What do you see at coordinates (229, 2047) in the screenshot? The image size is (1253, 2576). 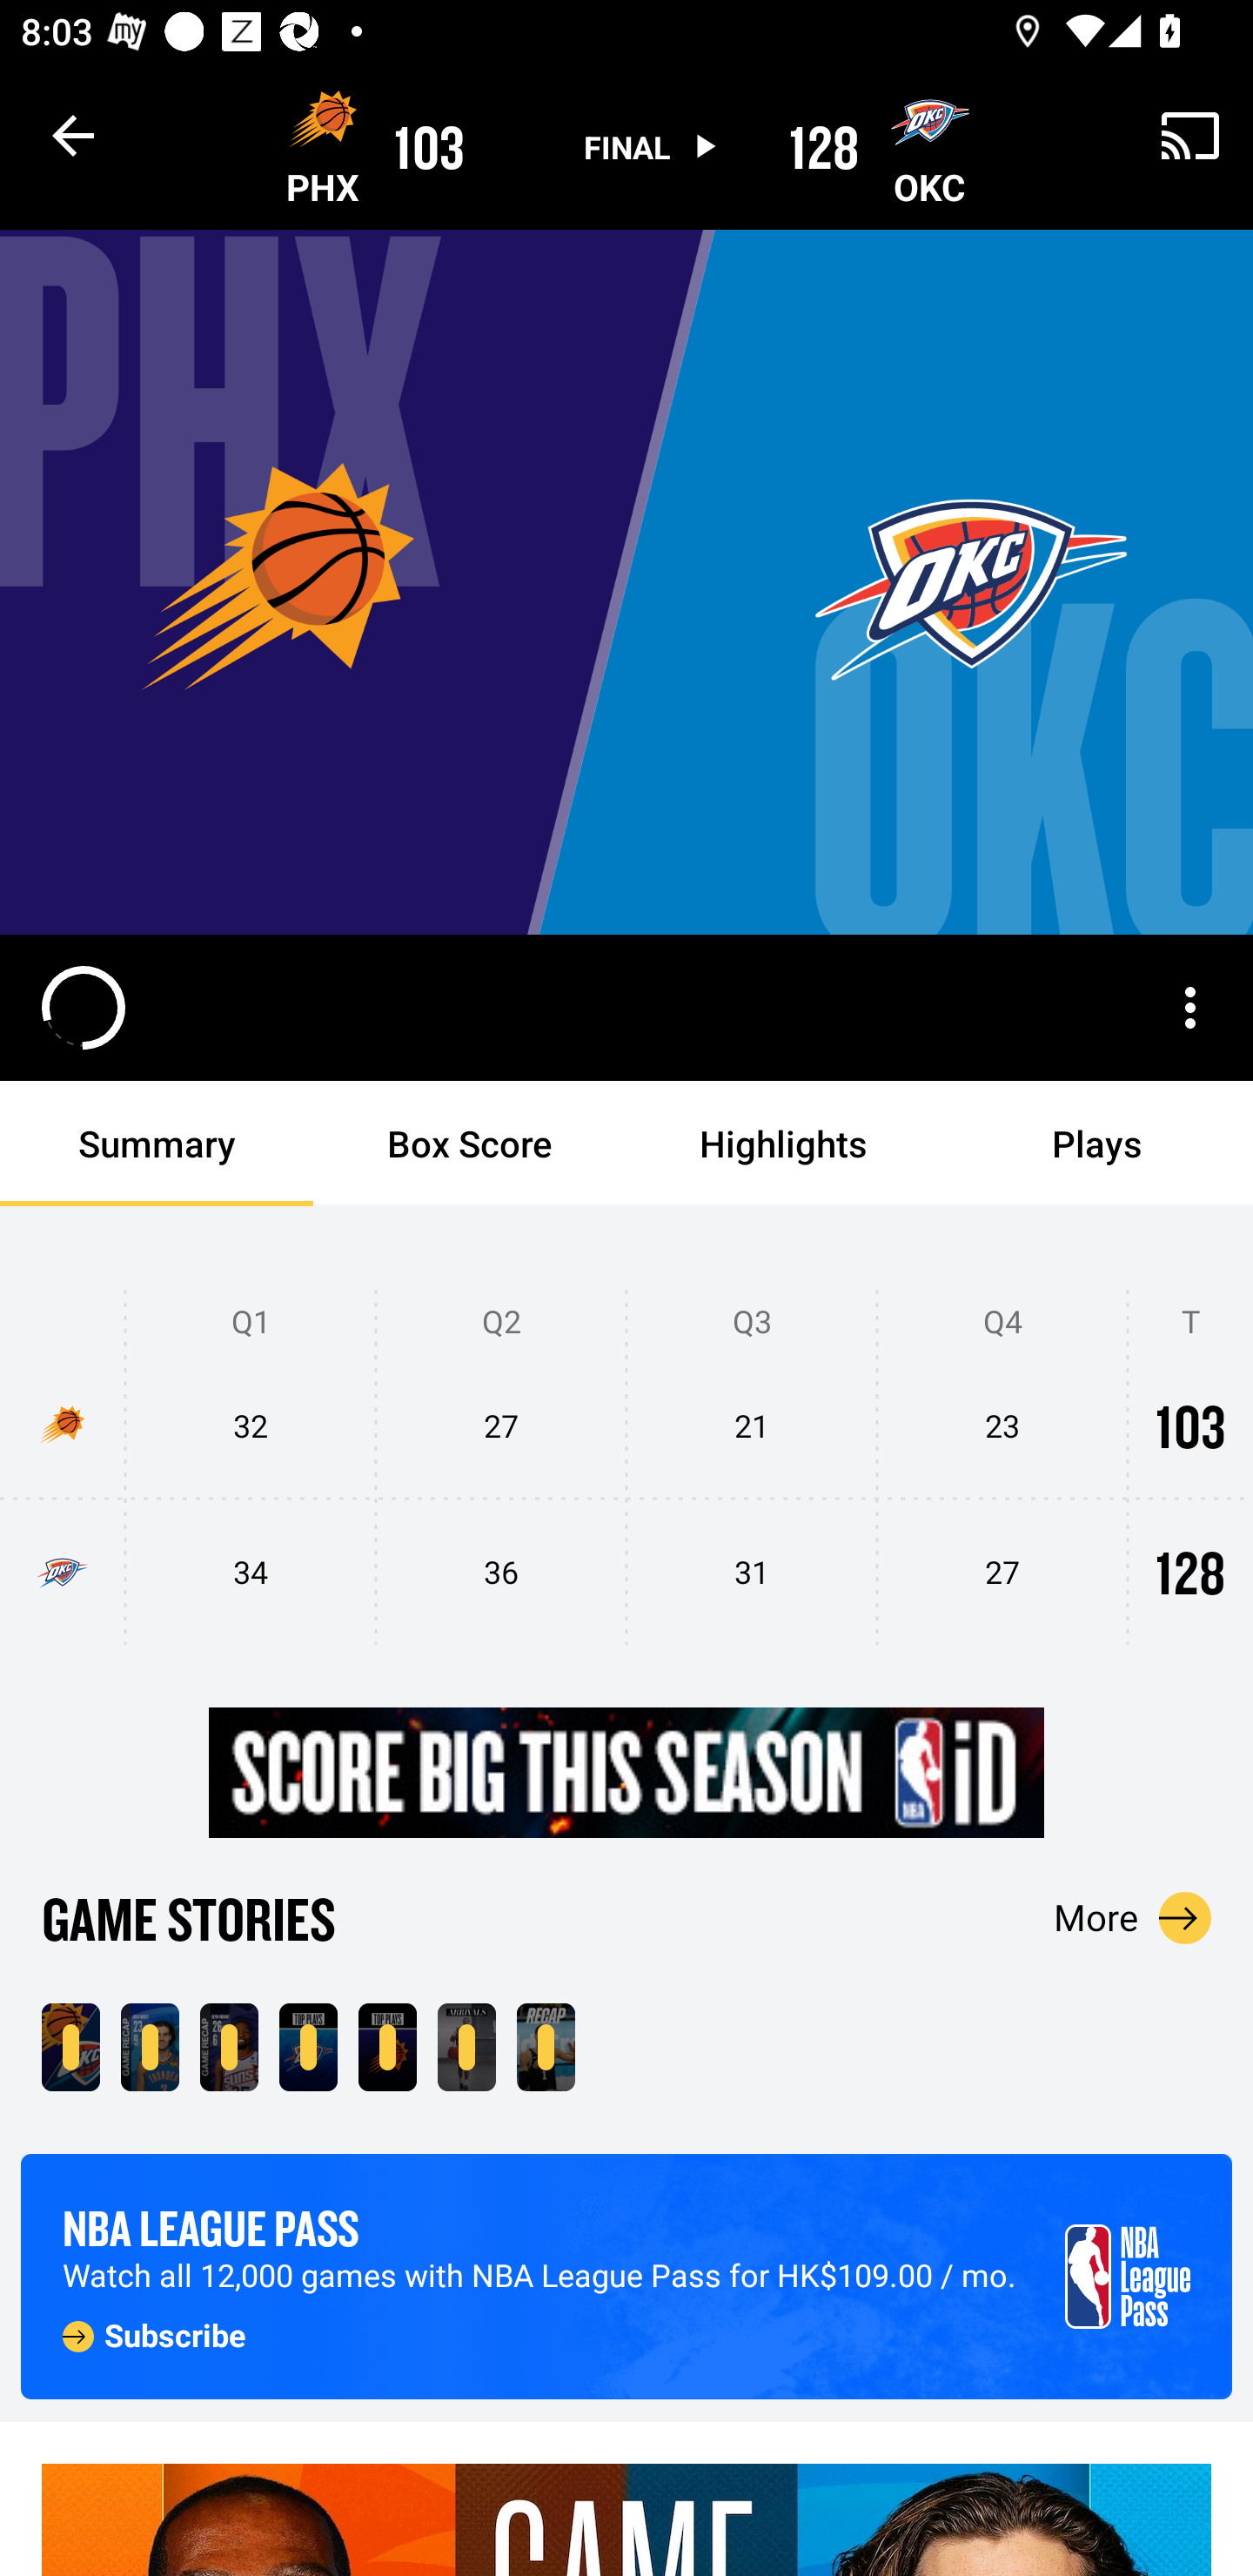 I see `NEW Highlights From Kevin Durant's 26-Point Game` at bounding box center [229, 2047].